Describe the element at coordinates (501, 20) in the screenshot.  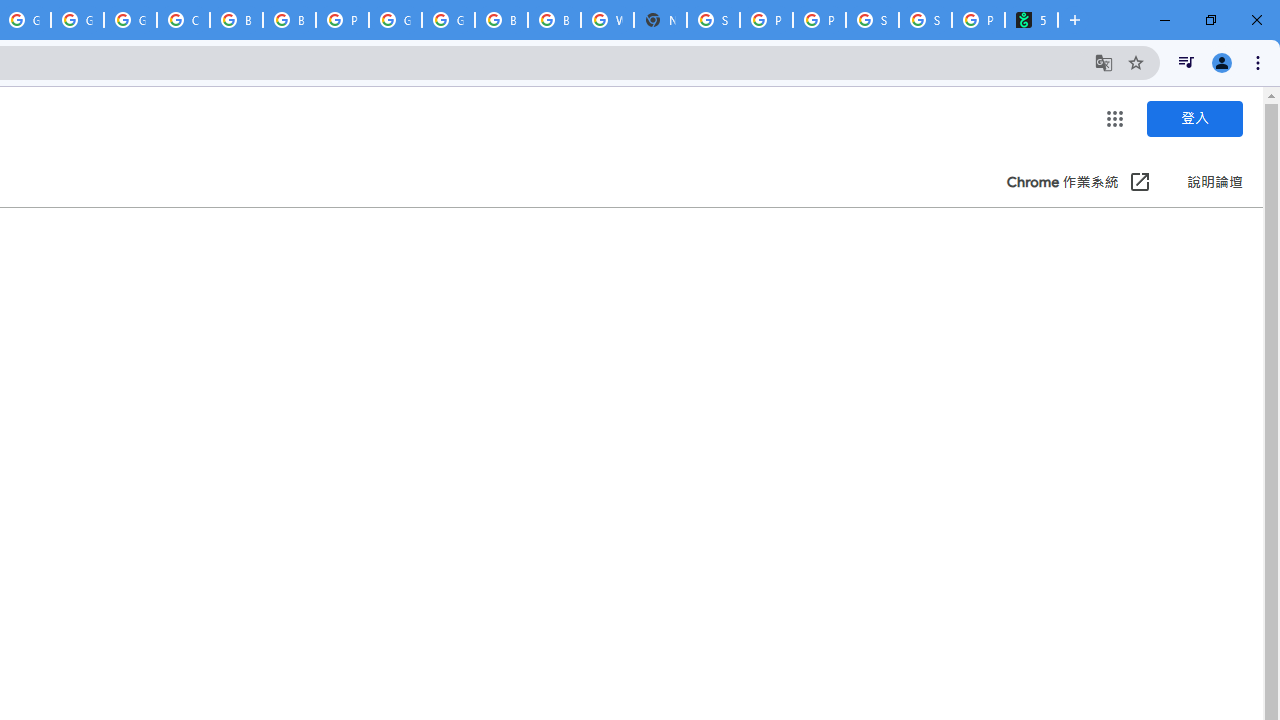
I see `Browse Chrome as a guest - Computer - Google Chrome Help` at that location.